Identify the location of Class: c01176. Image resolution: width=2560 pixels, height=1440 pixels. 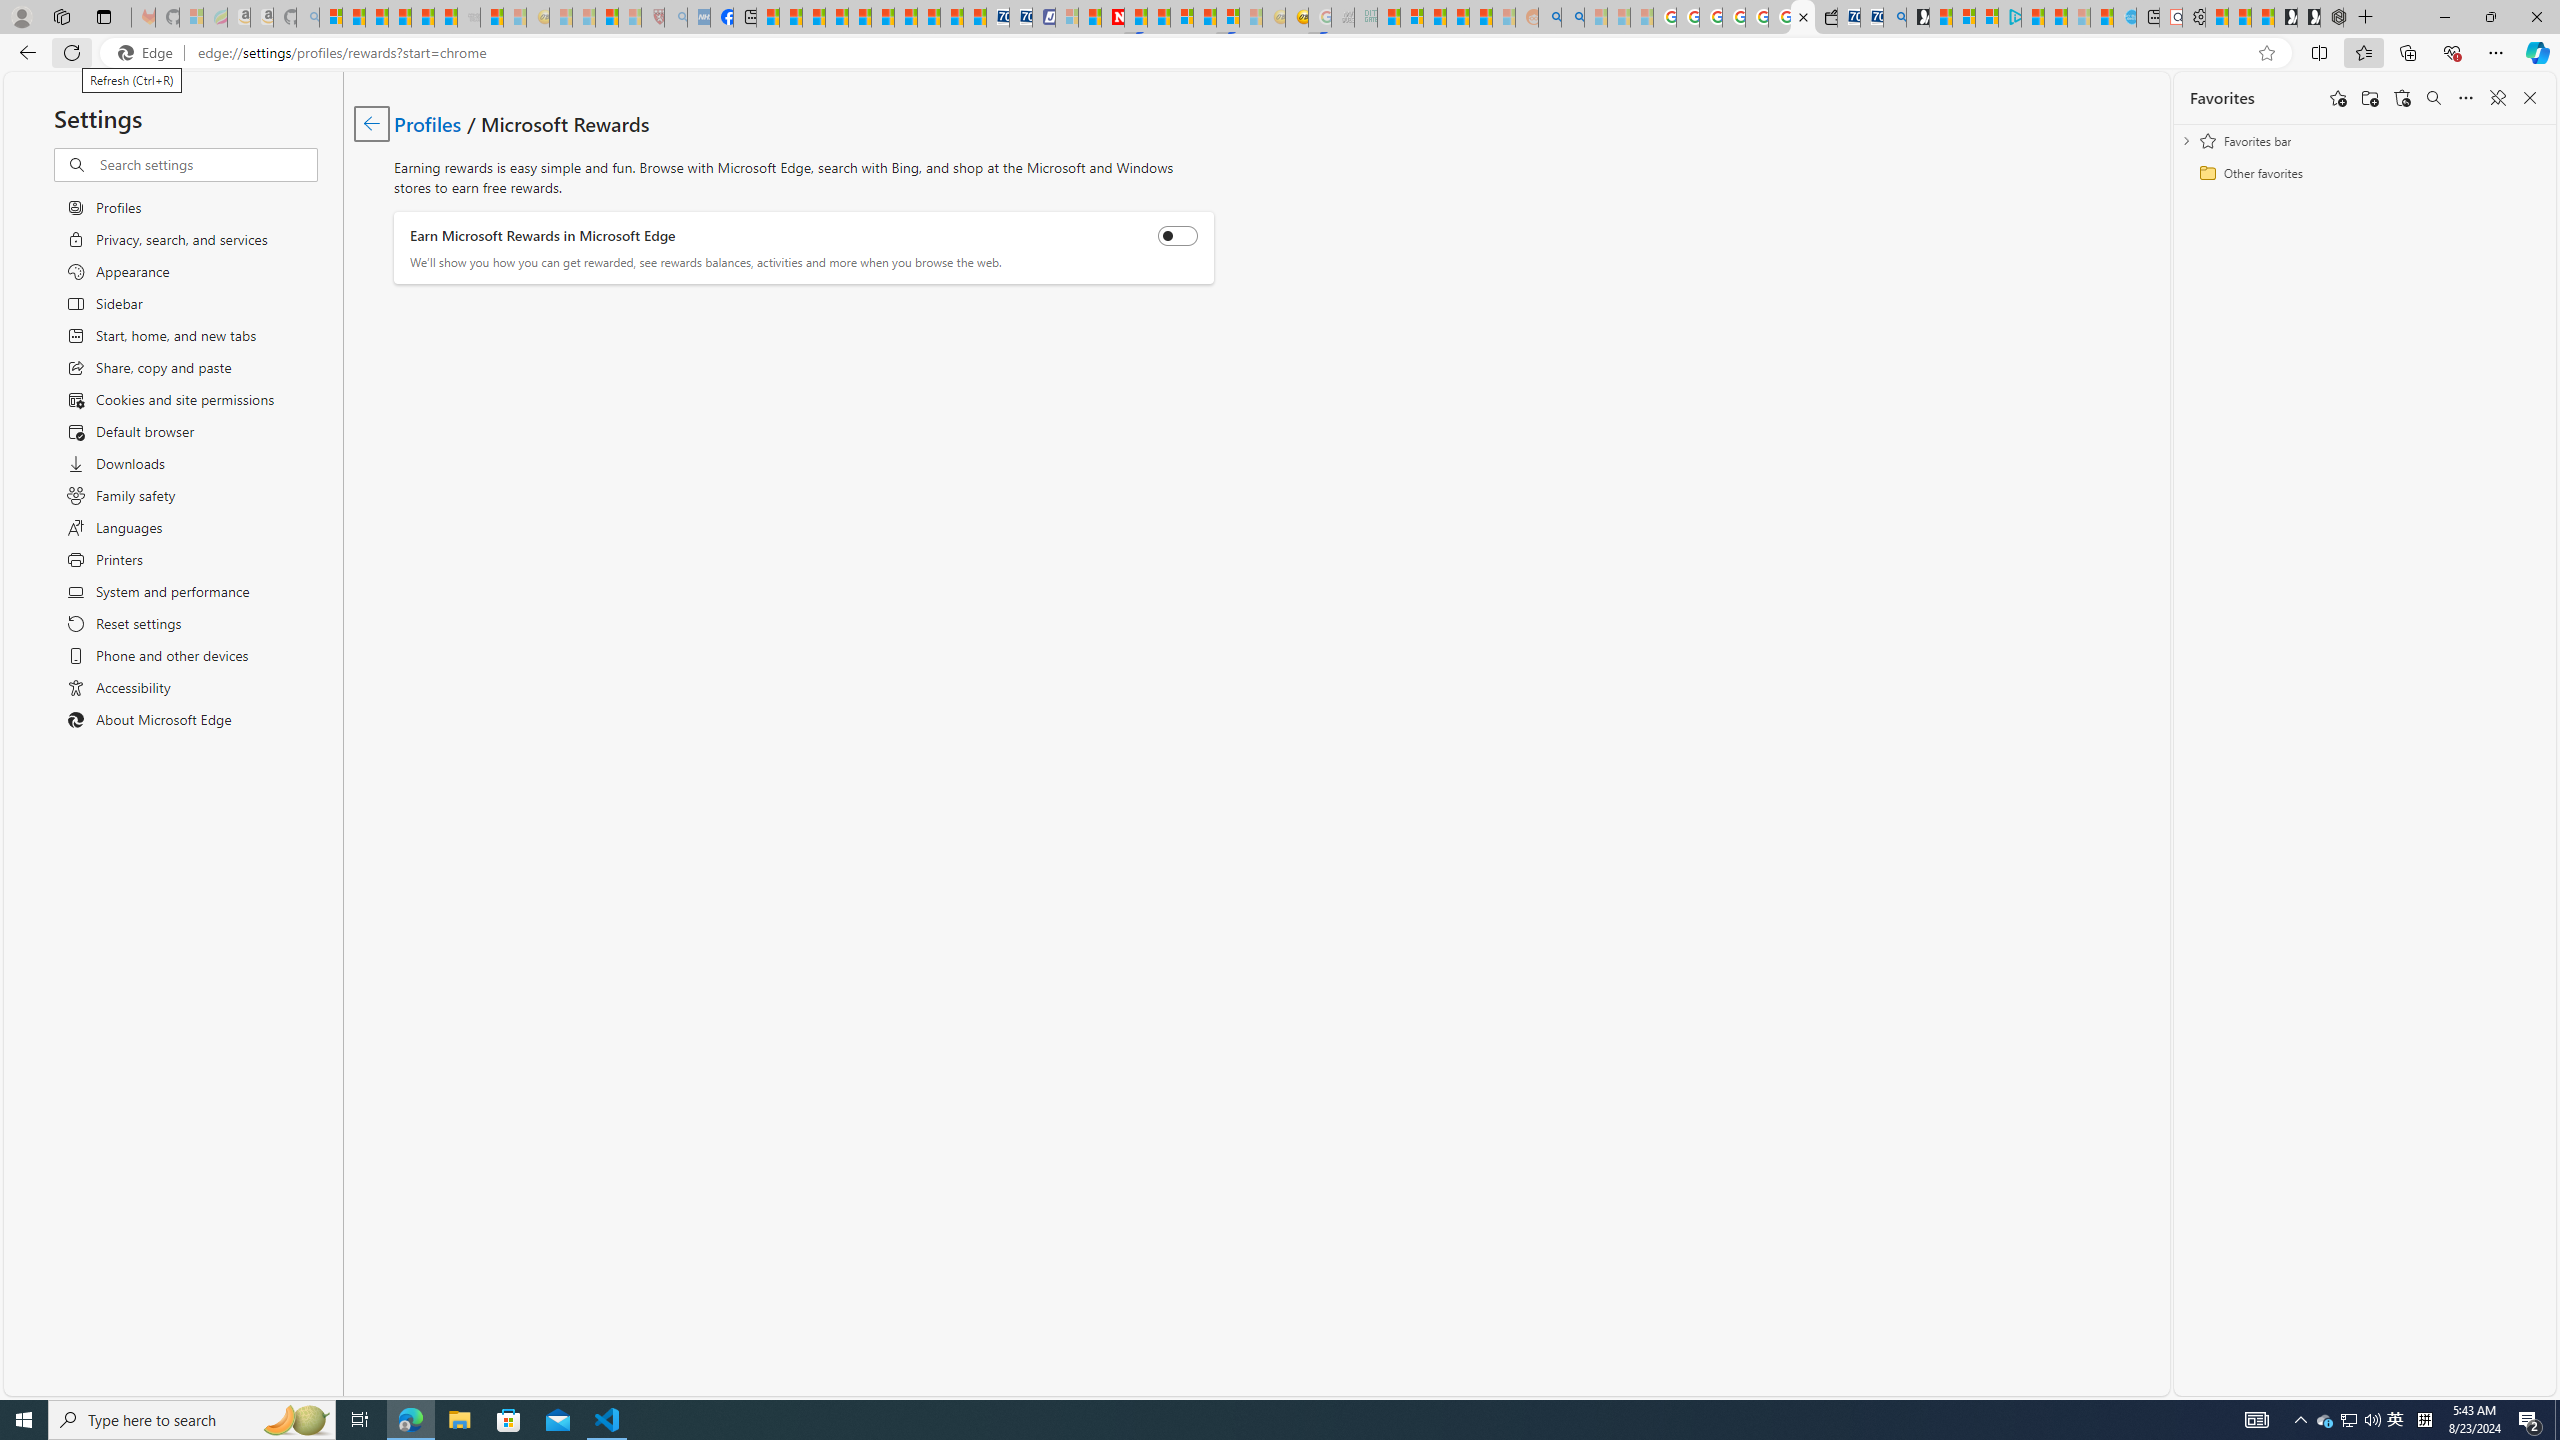
(370, 123).